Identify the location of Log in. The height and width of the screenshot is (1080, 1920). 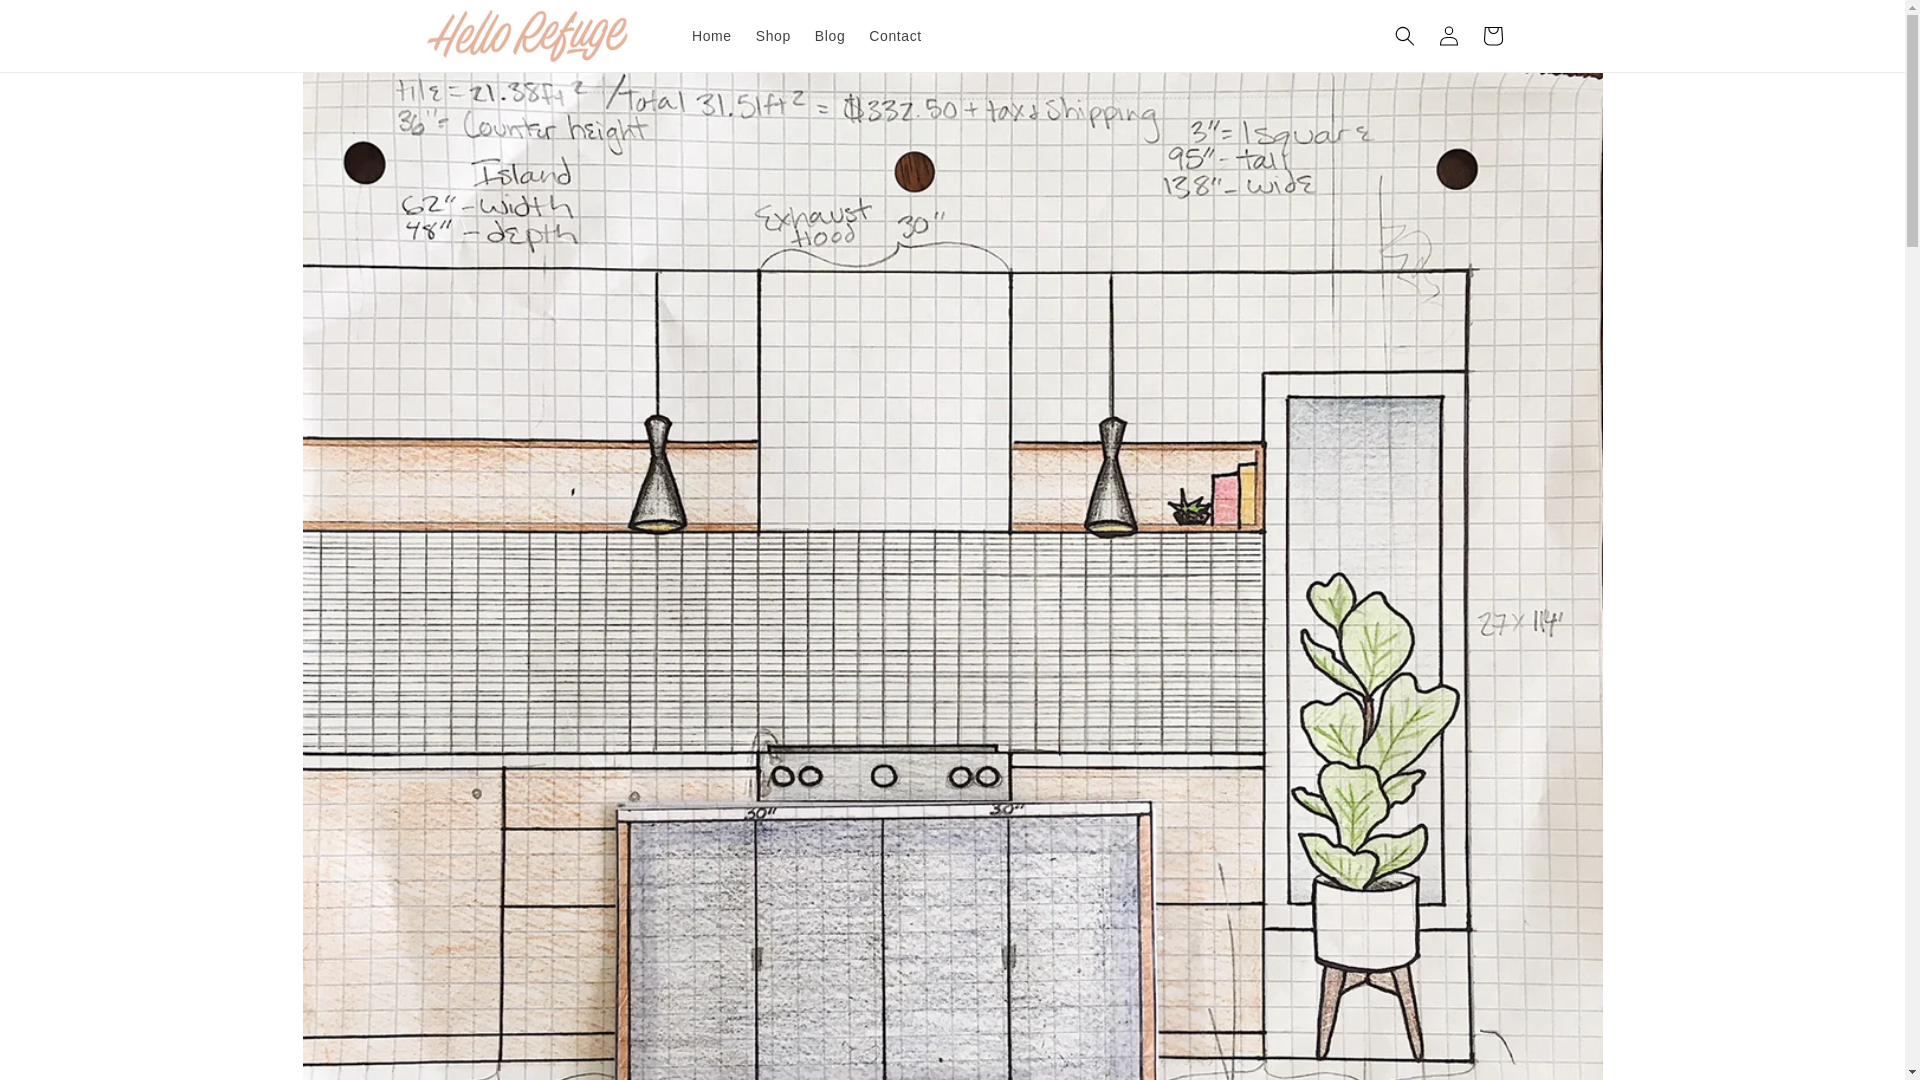
(1448, 36).